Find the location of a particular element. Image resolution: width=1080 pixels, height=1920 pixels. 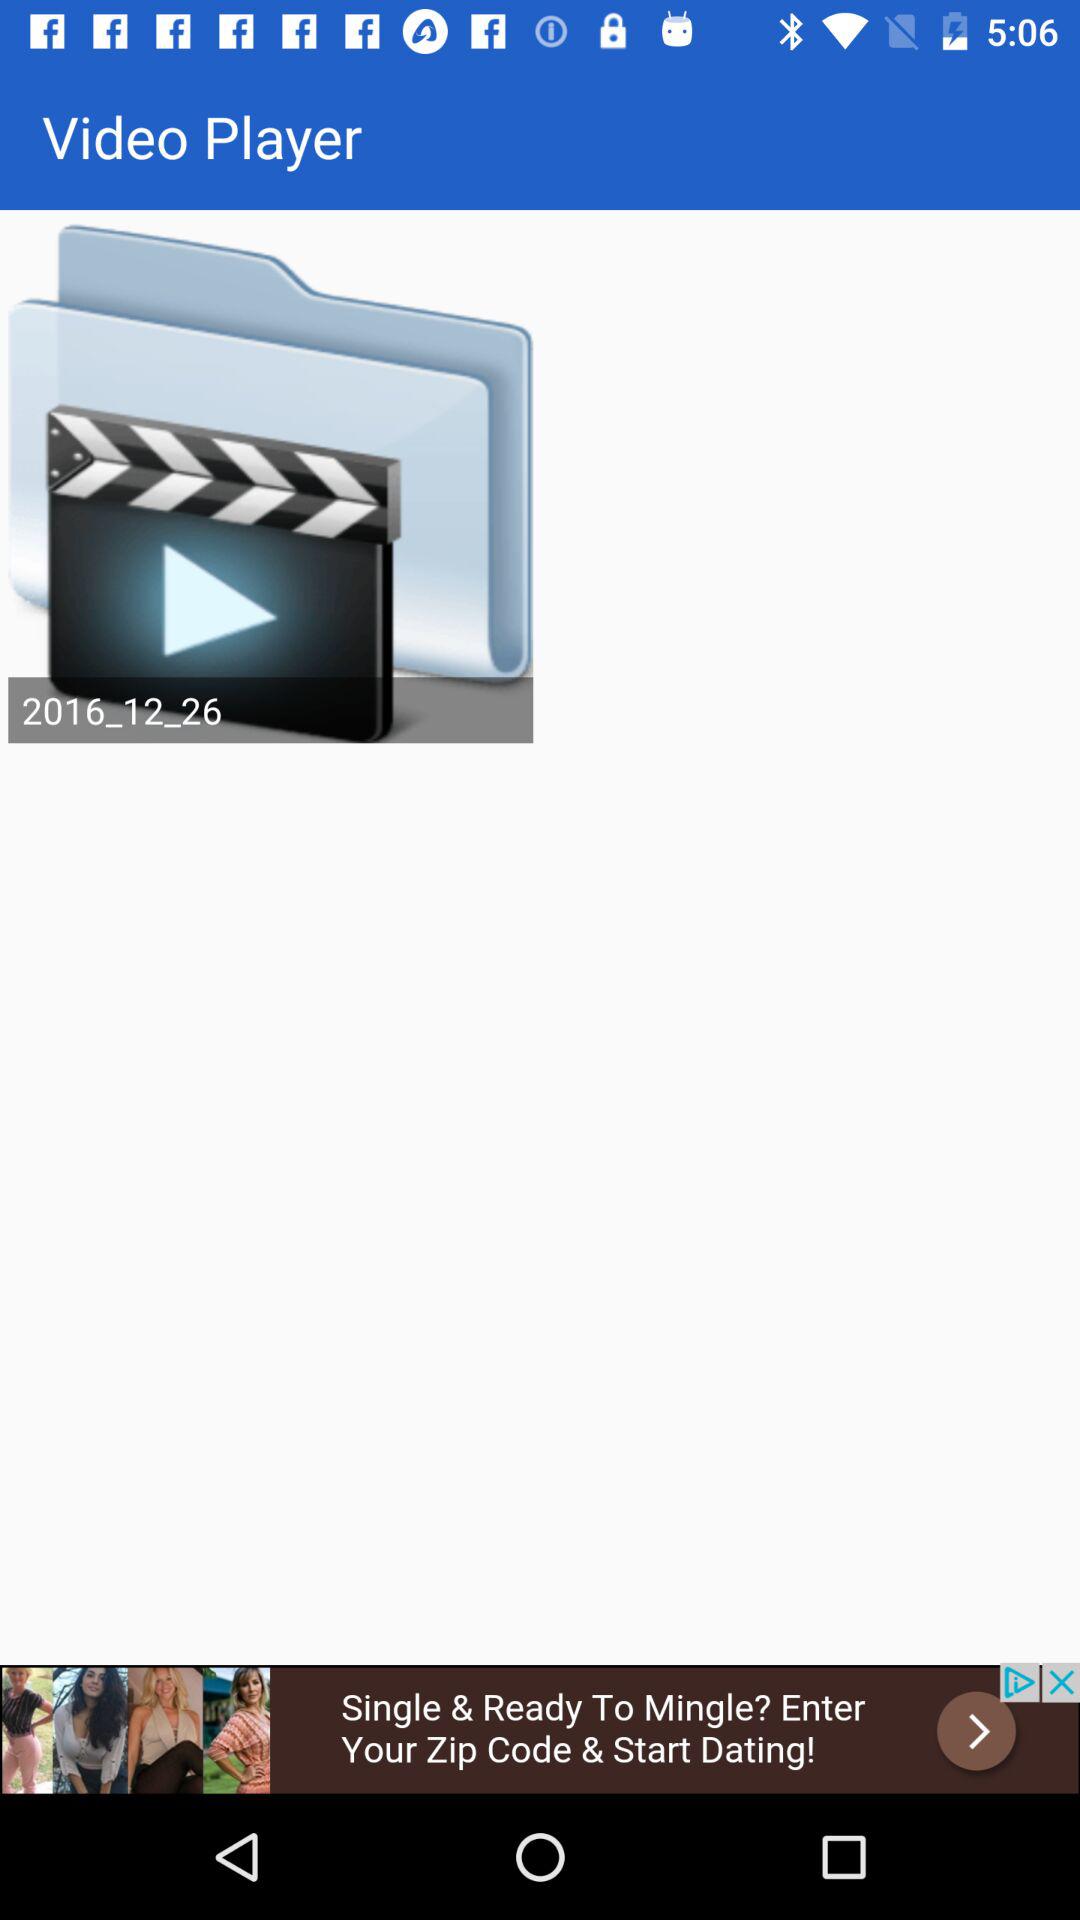

open advertisements website is located at coordinates (540, 1728).